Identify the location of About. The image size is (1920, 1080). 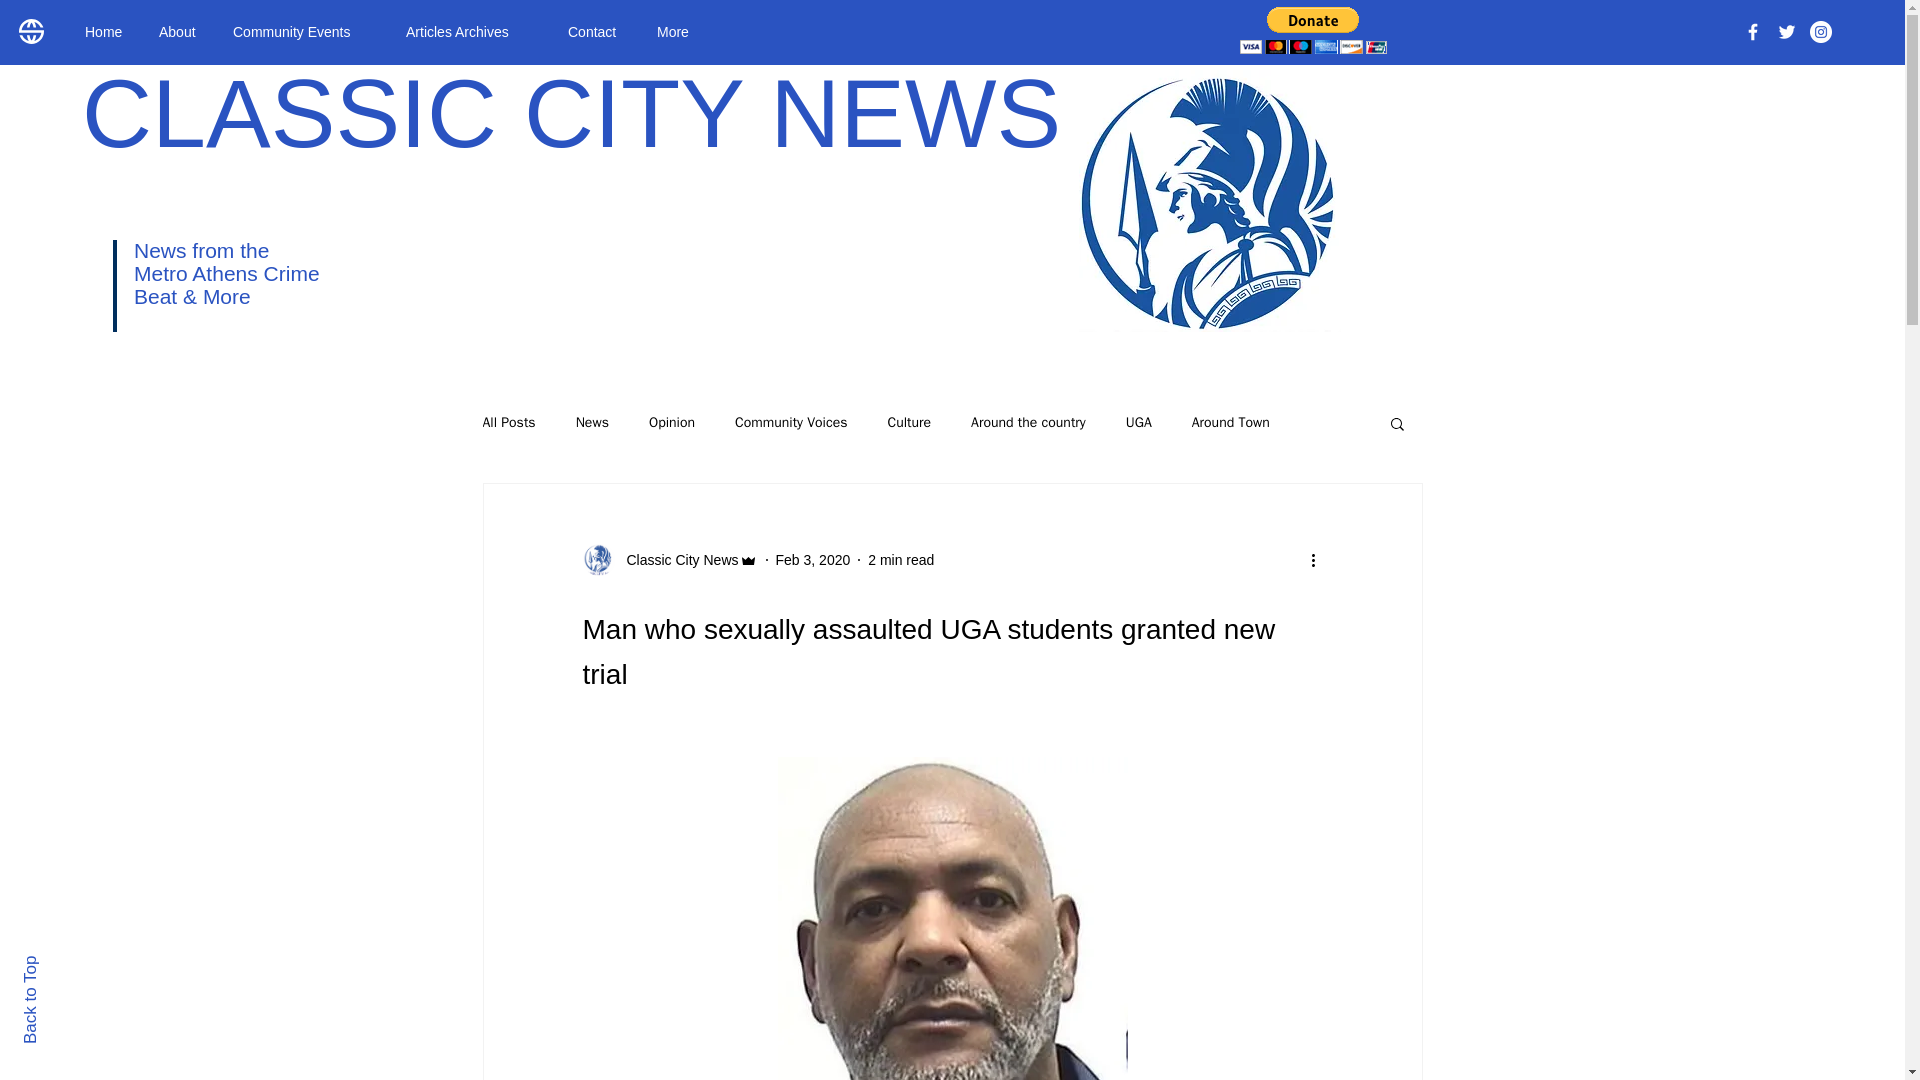
(181, 32).